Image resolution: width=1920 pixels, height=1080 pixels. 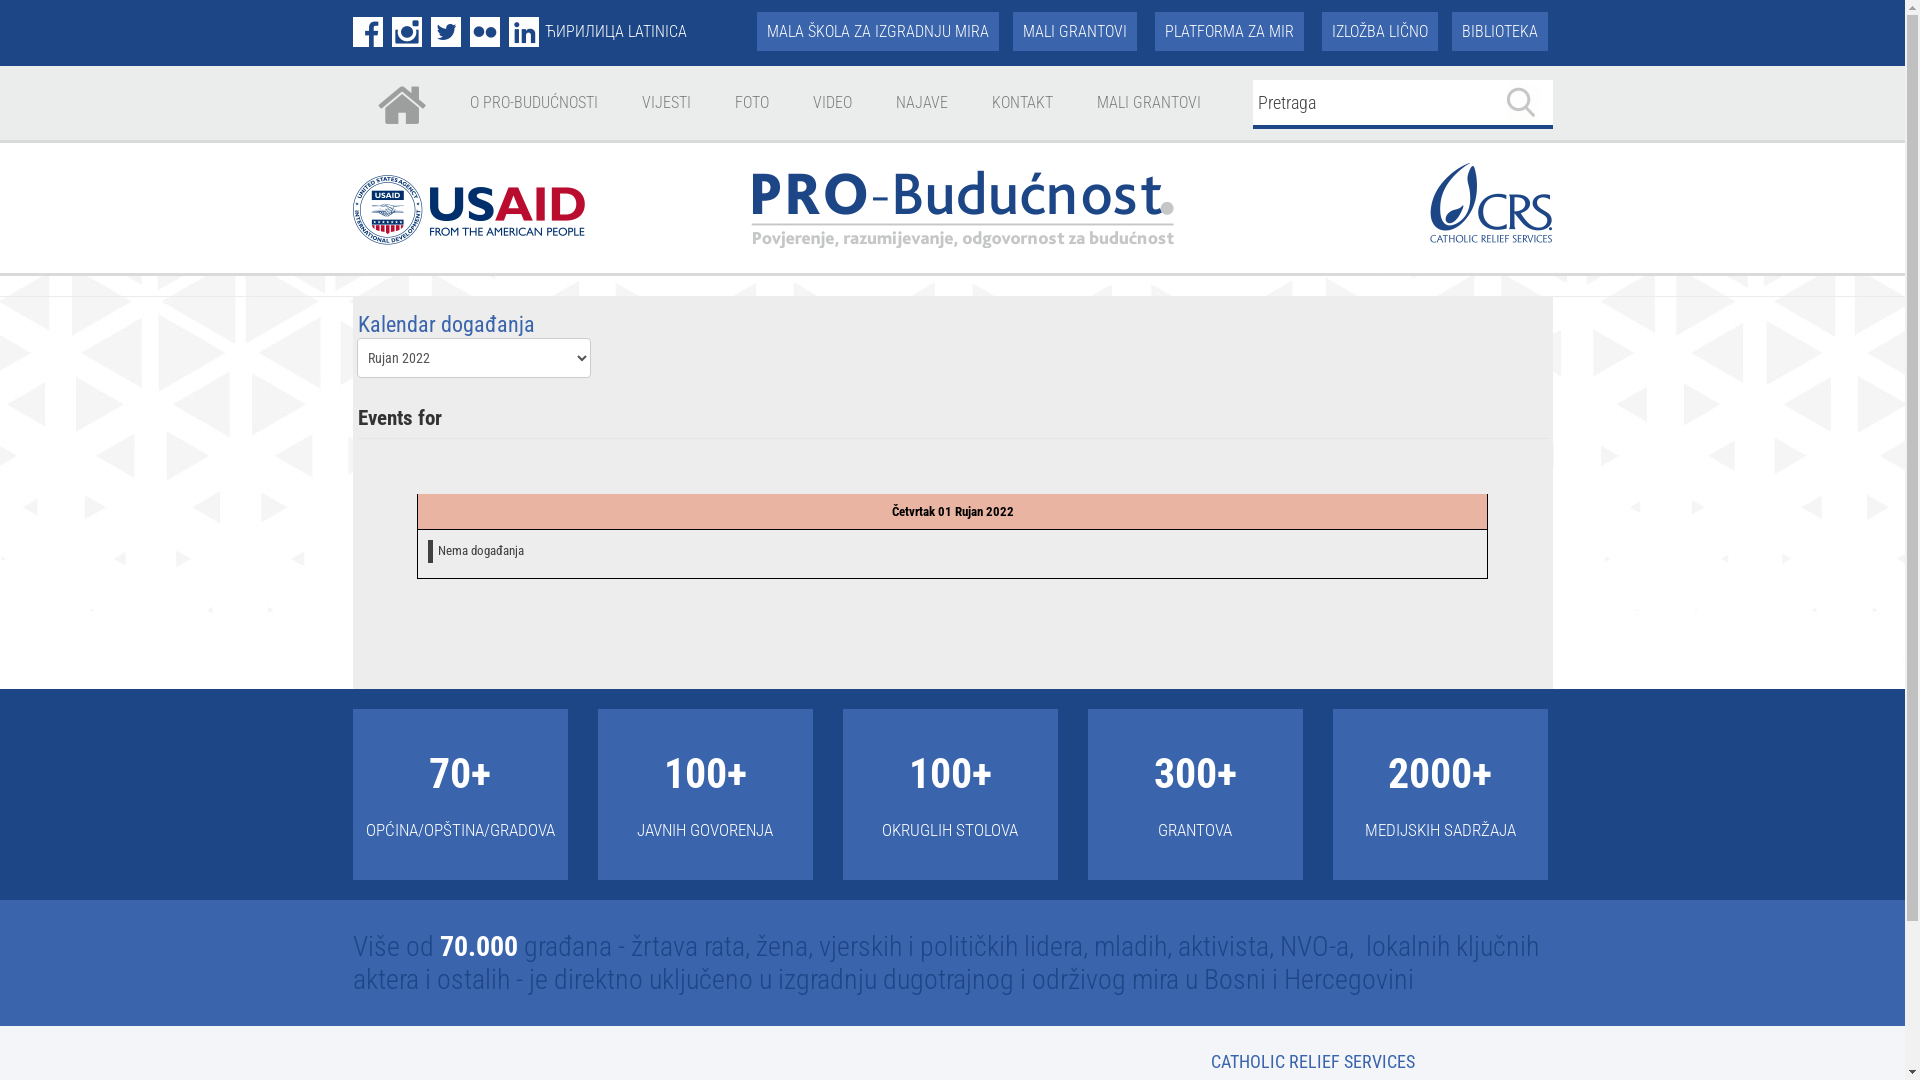 I want to click on JAVNIH GOVORENJA, so click(x=705, y=830).